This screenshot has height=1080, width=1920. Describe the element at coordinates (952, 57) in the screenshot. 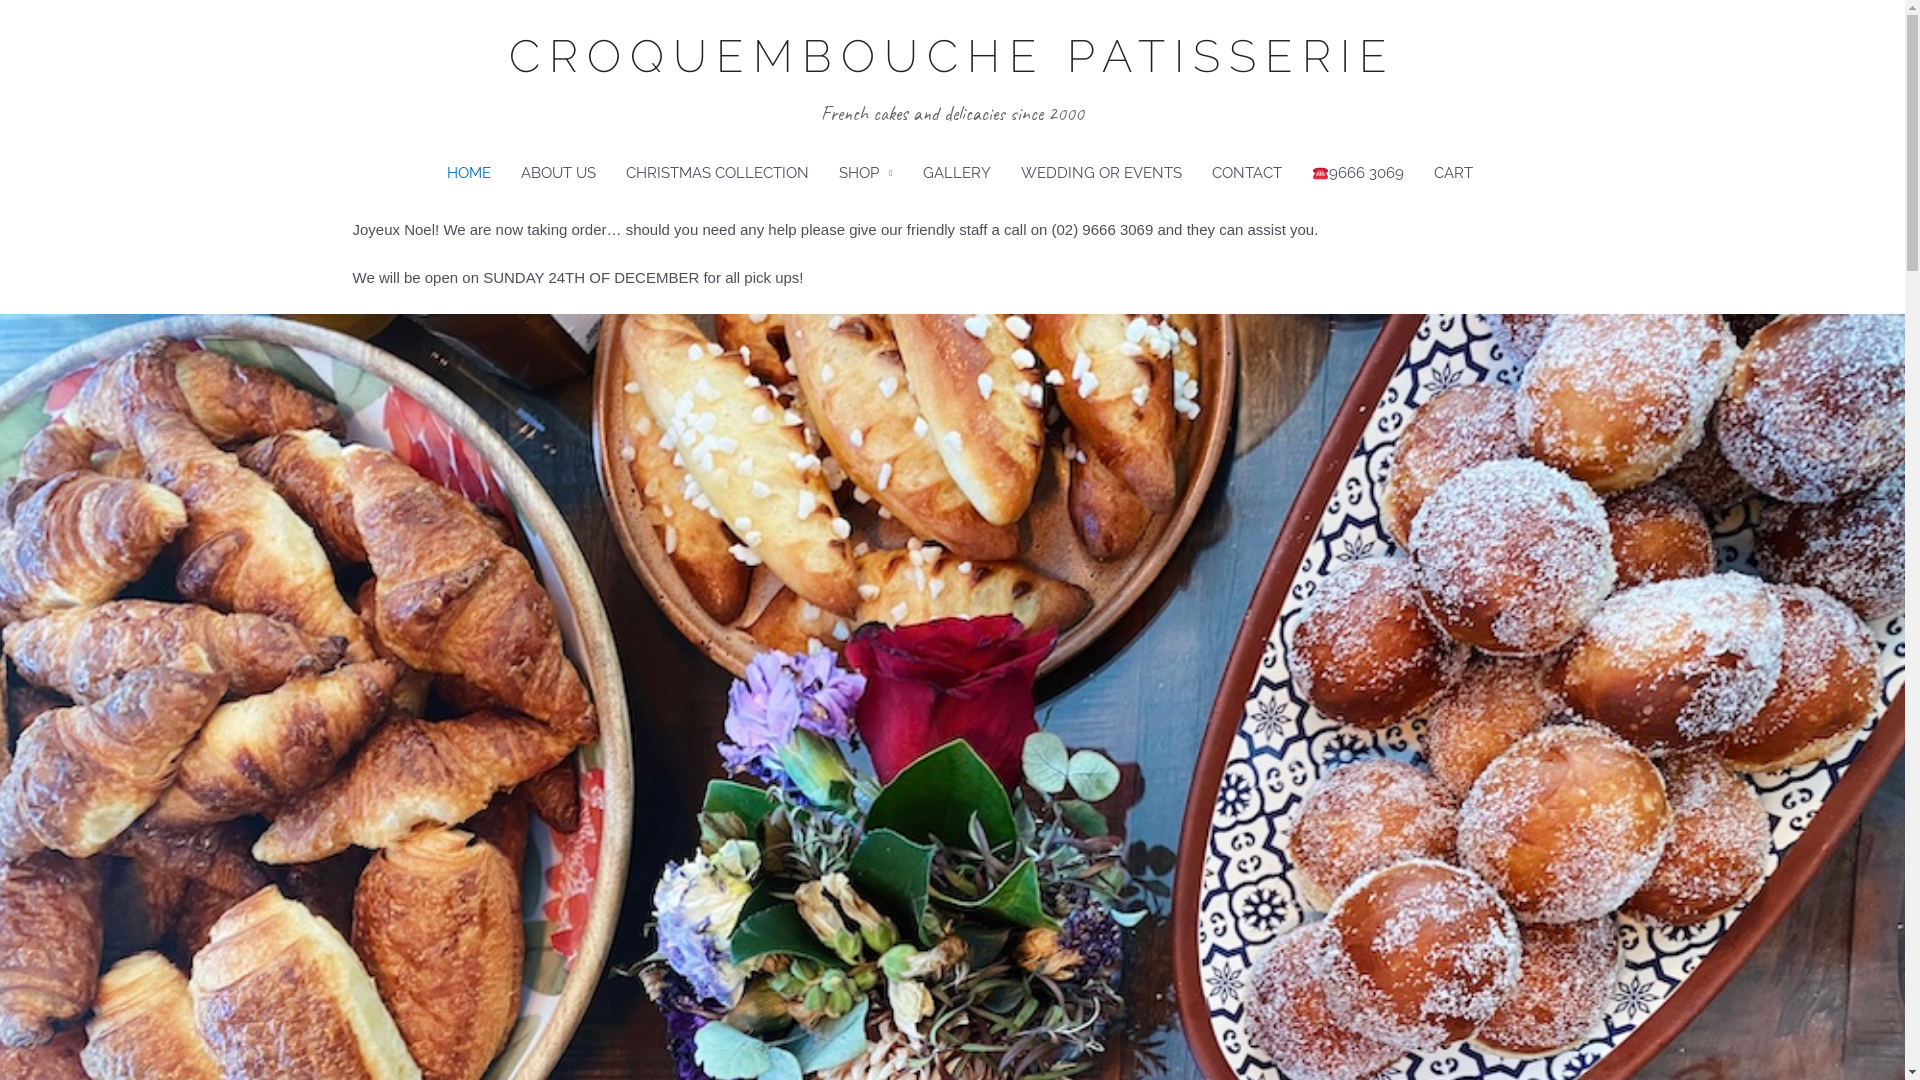

I see `CROQUEMBOUCHE PATISSERIE` at that location.